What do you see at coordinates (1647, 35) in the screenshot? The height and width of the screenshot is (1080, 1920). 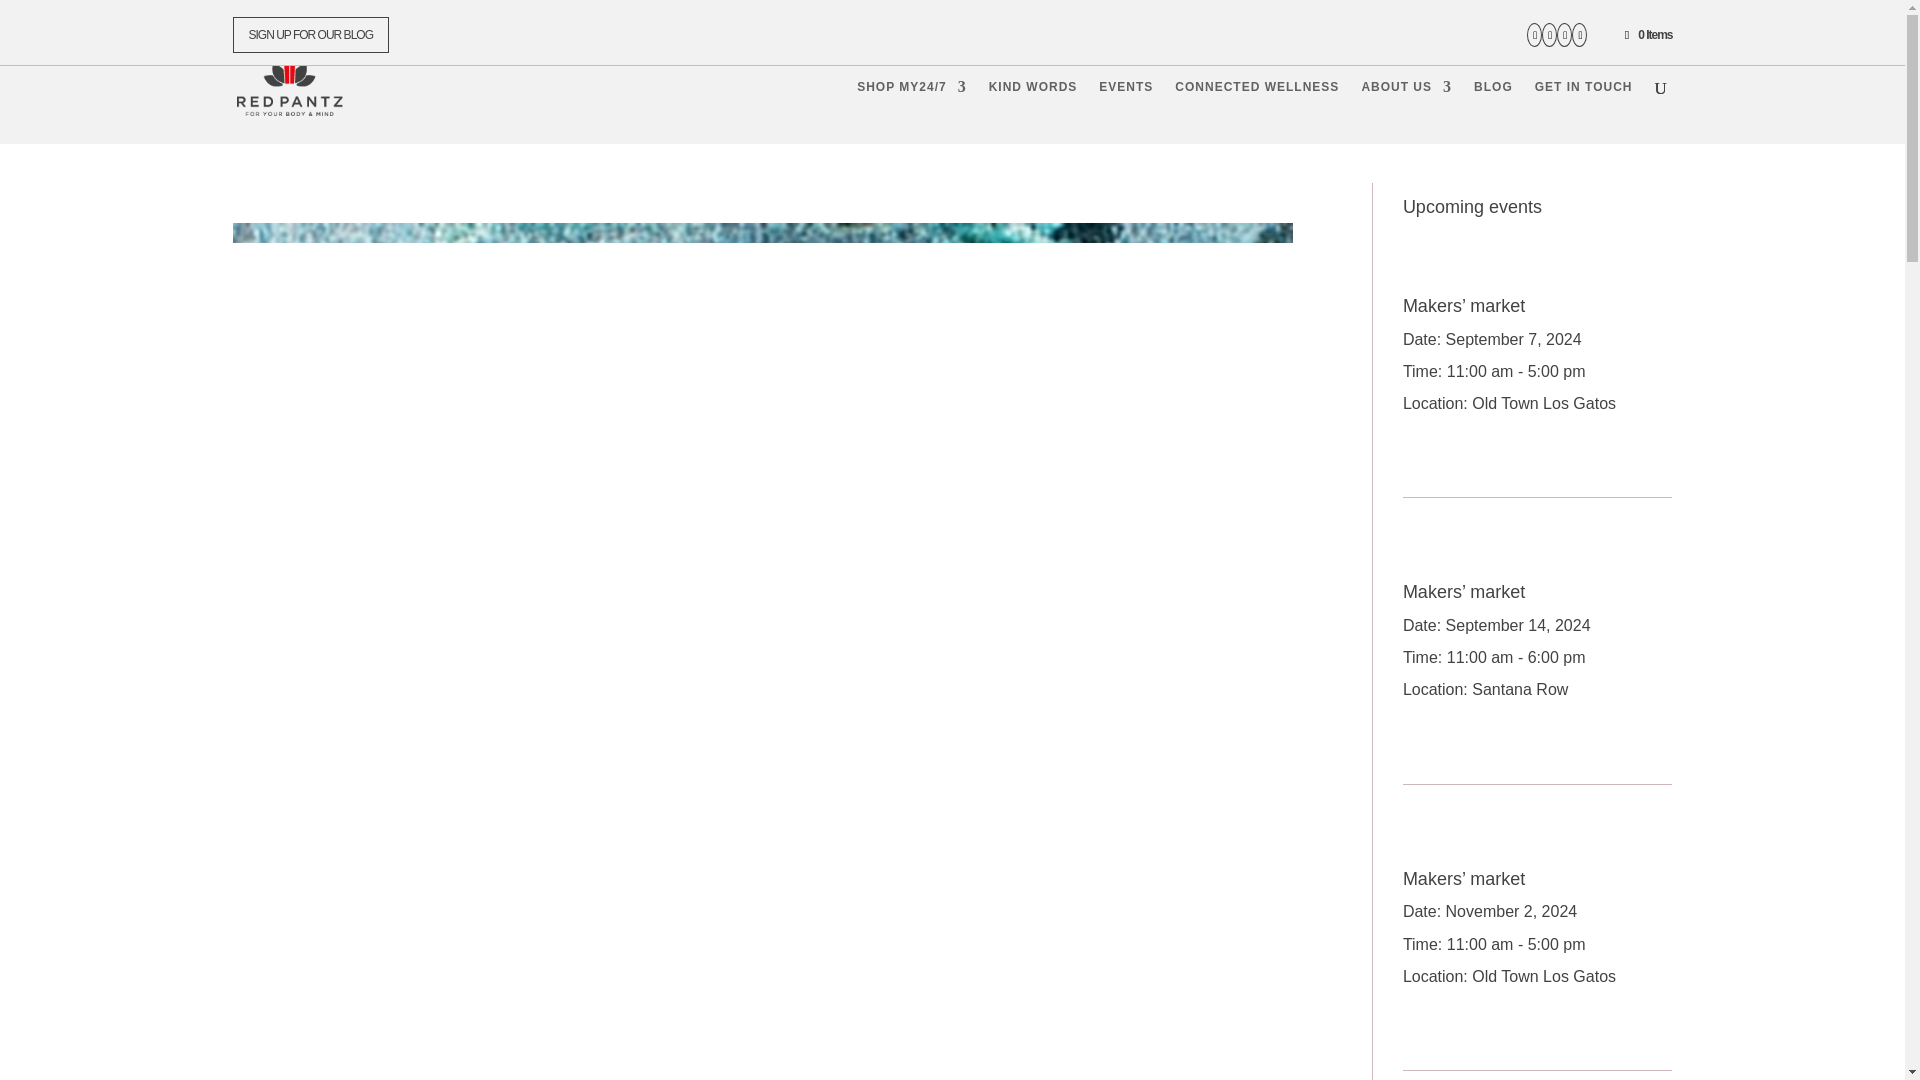 I see `0 Items` at bounding box center [1647, 35].